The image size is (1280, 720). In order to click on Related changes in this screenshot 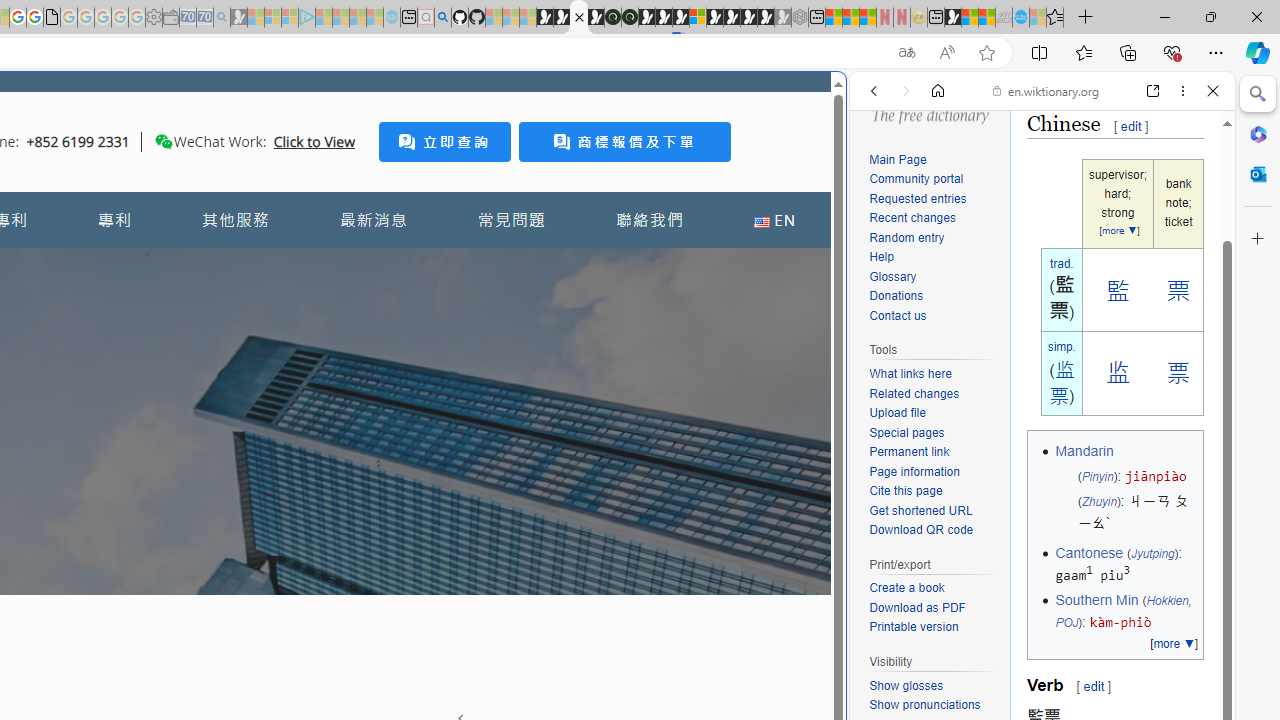, I will do `click(934, 394)`.